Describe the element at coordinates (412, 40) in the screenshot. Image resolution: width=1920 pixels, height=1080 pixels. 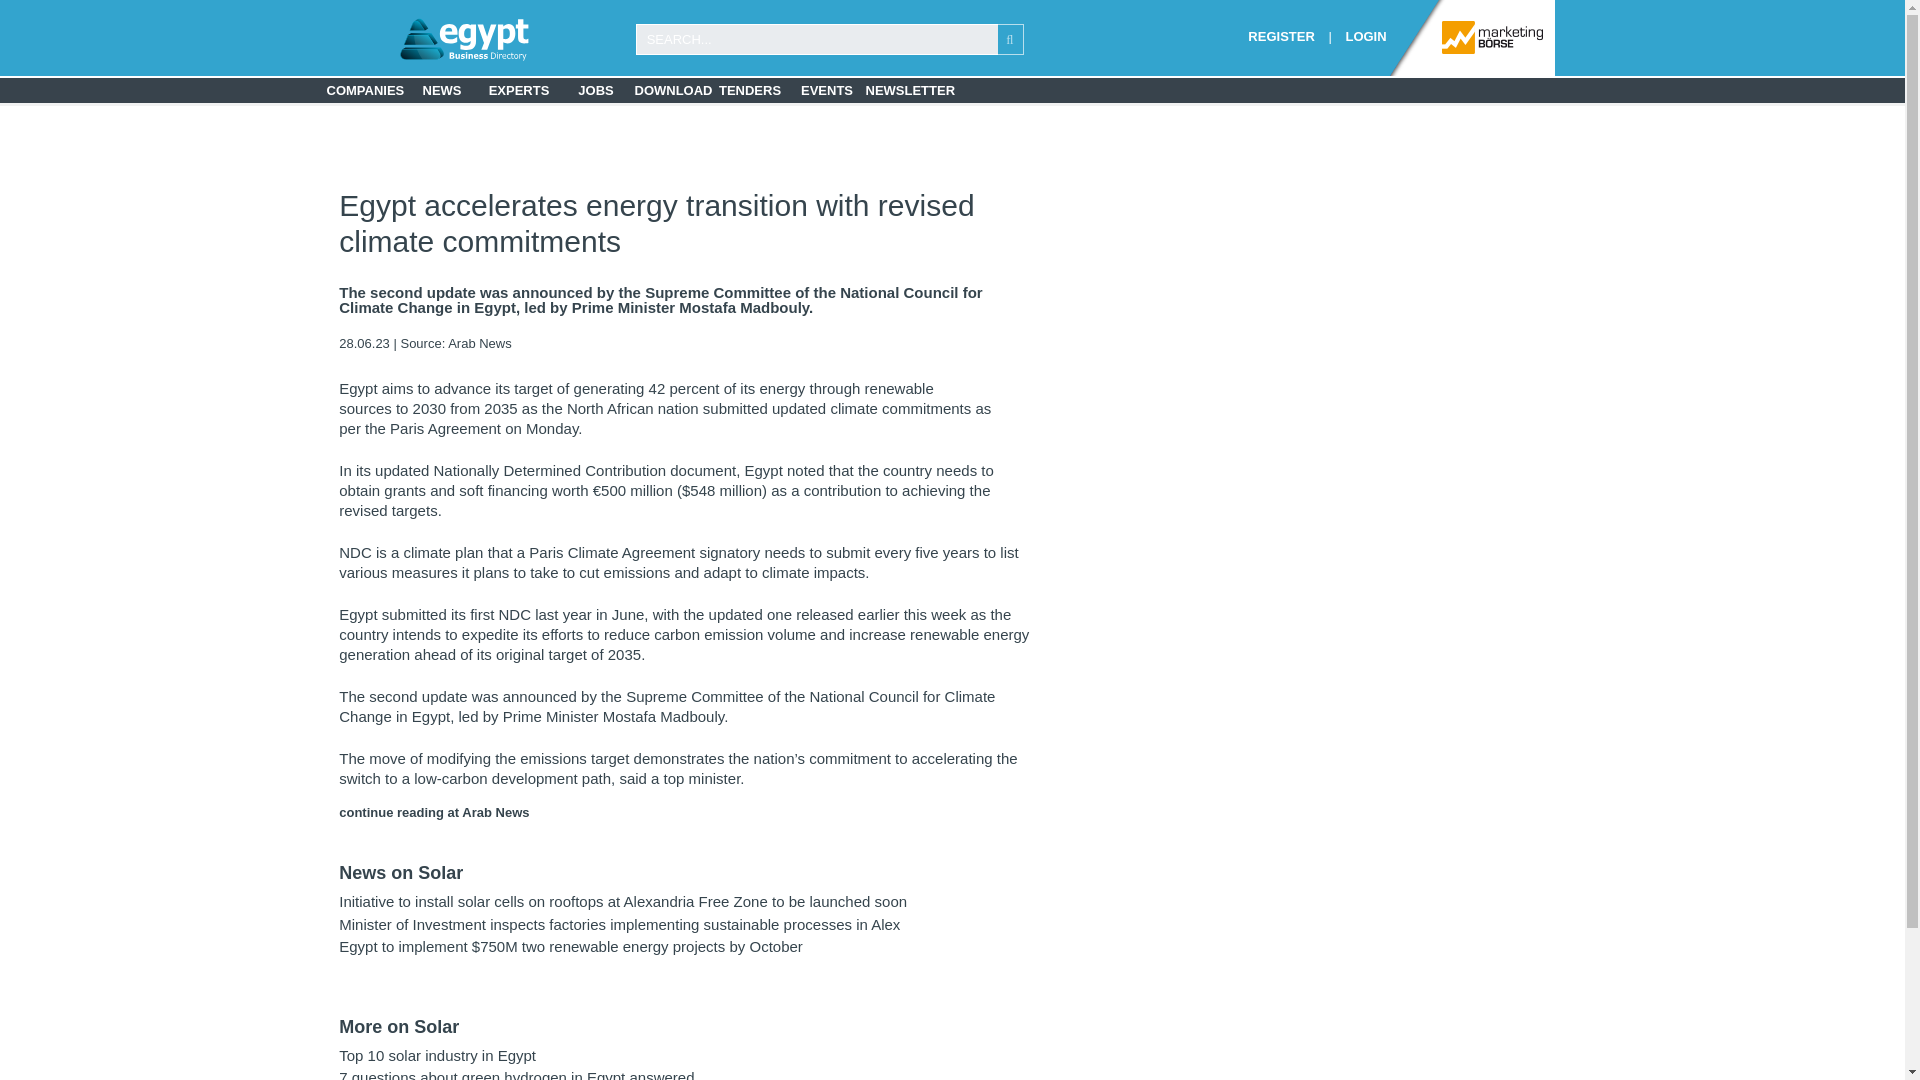
I see `egypt-business.com` at that location.